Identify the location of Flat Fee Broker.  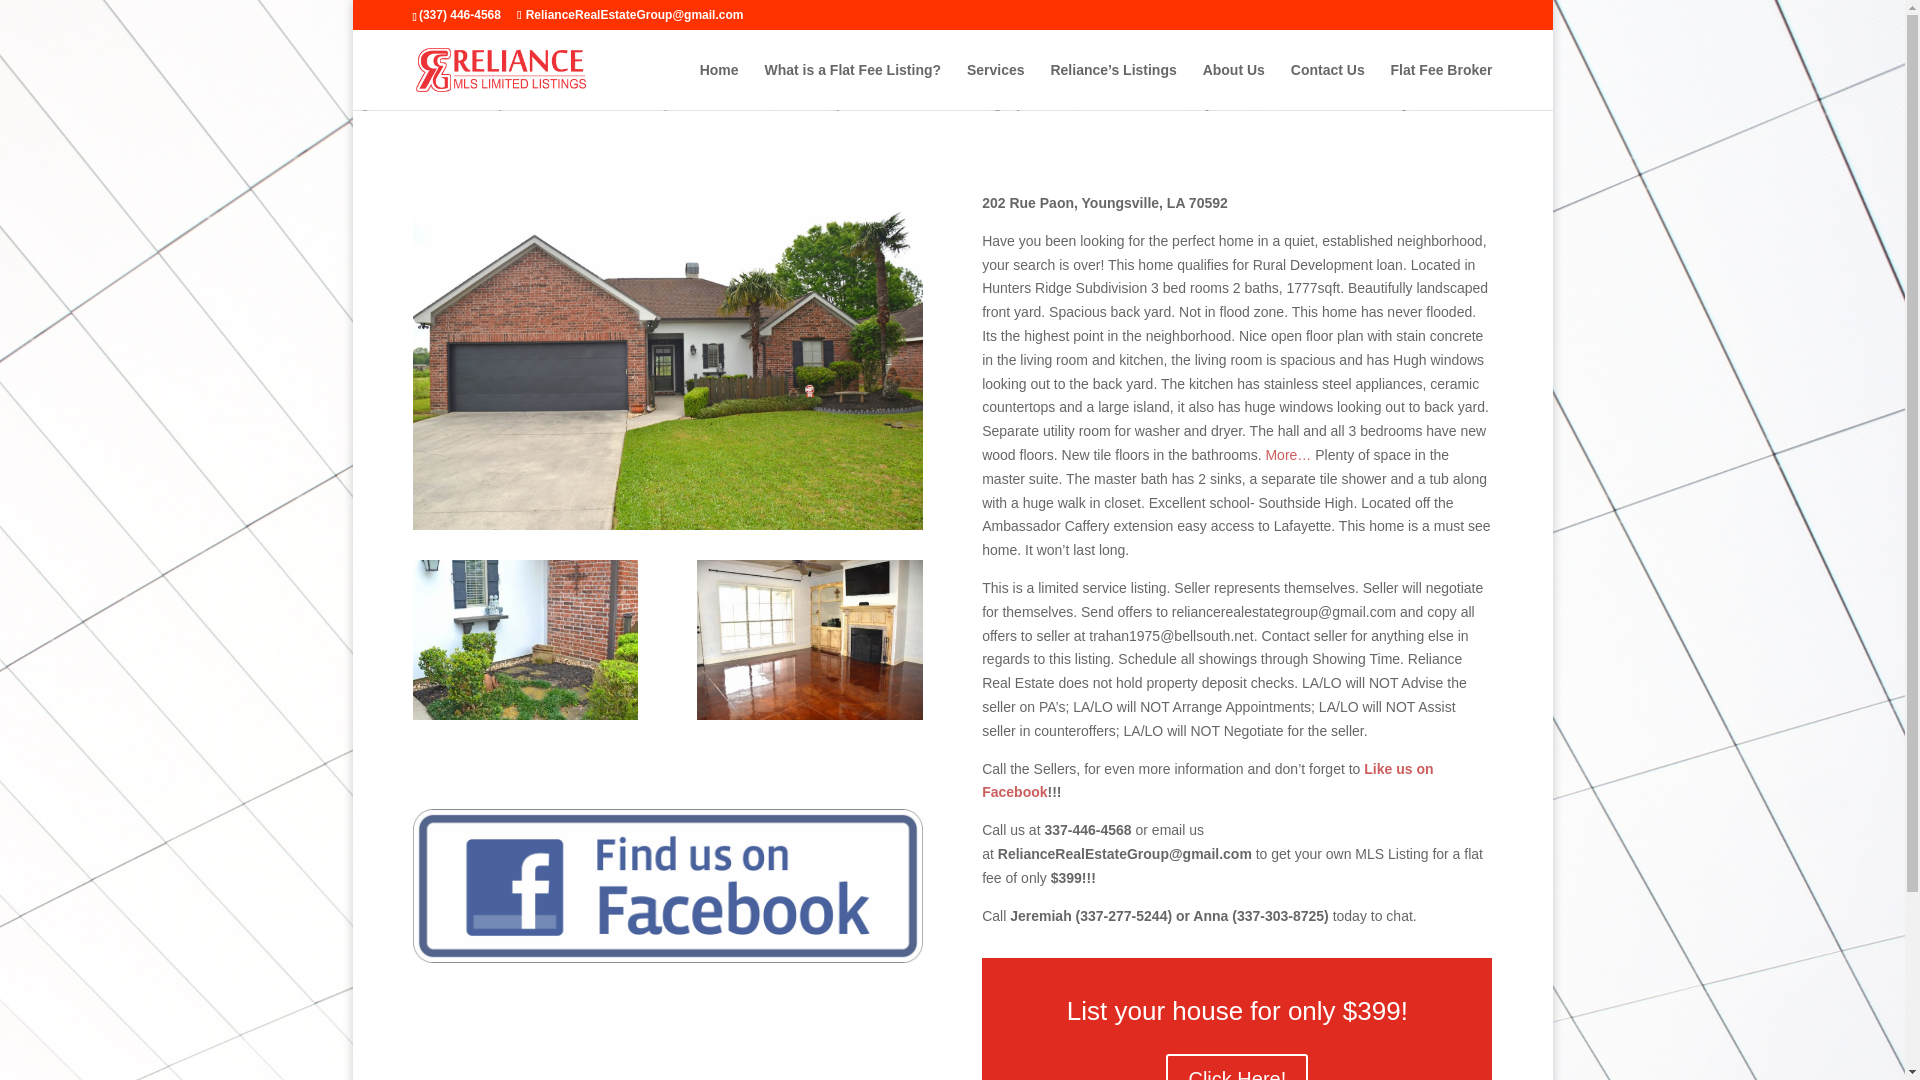
(1442, 86).